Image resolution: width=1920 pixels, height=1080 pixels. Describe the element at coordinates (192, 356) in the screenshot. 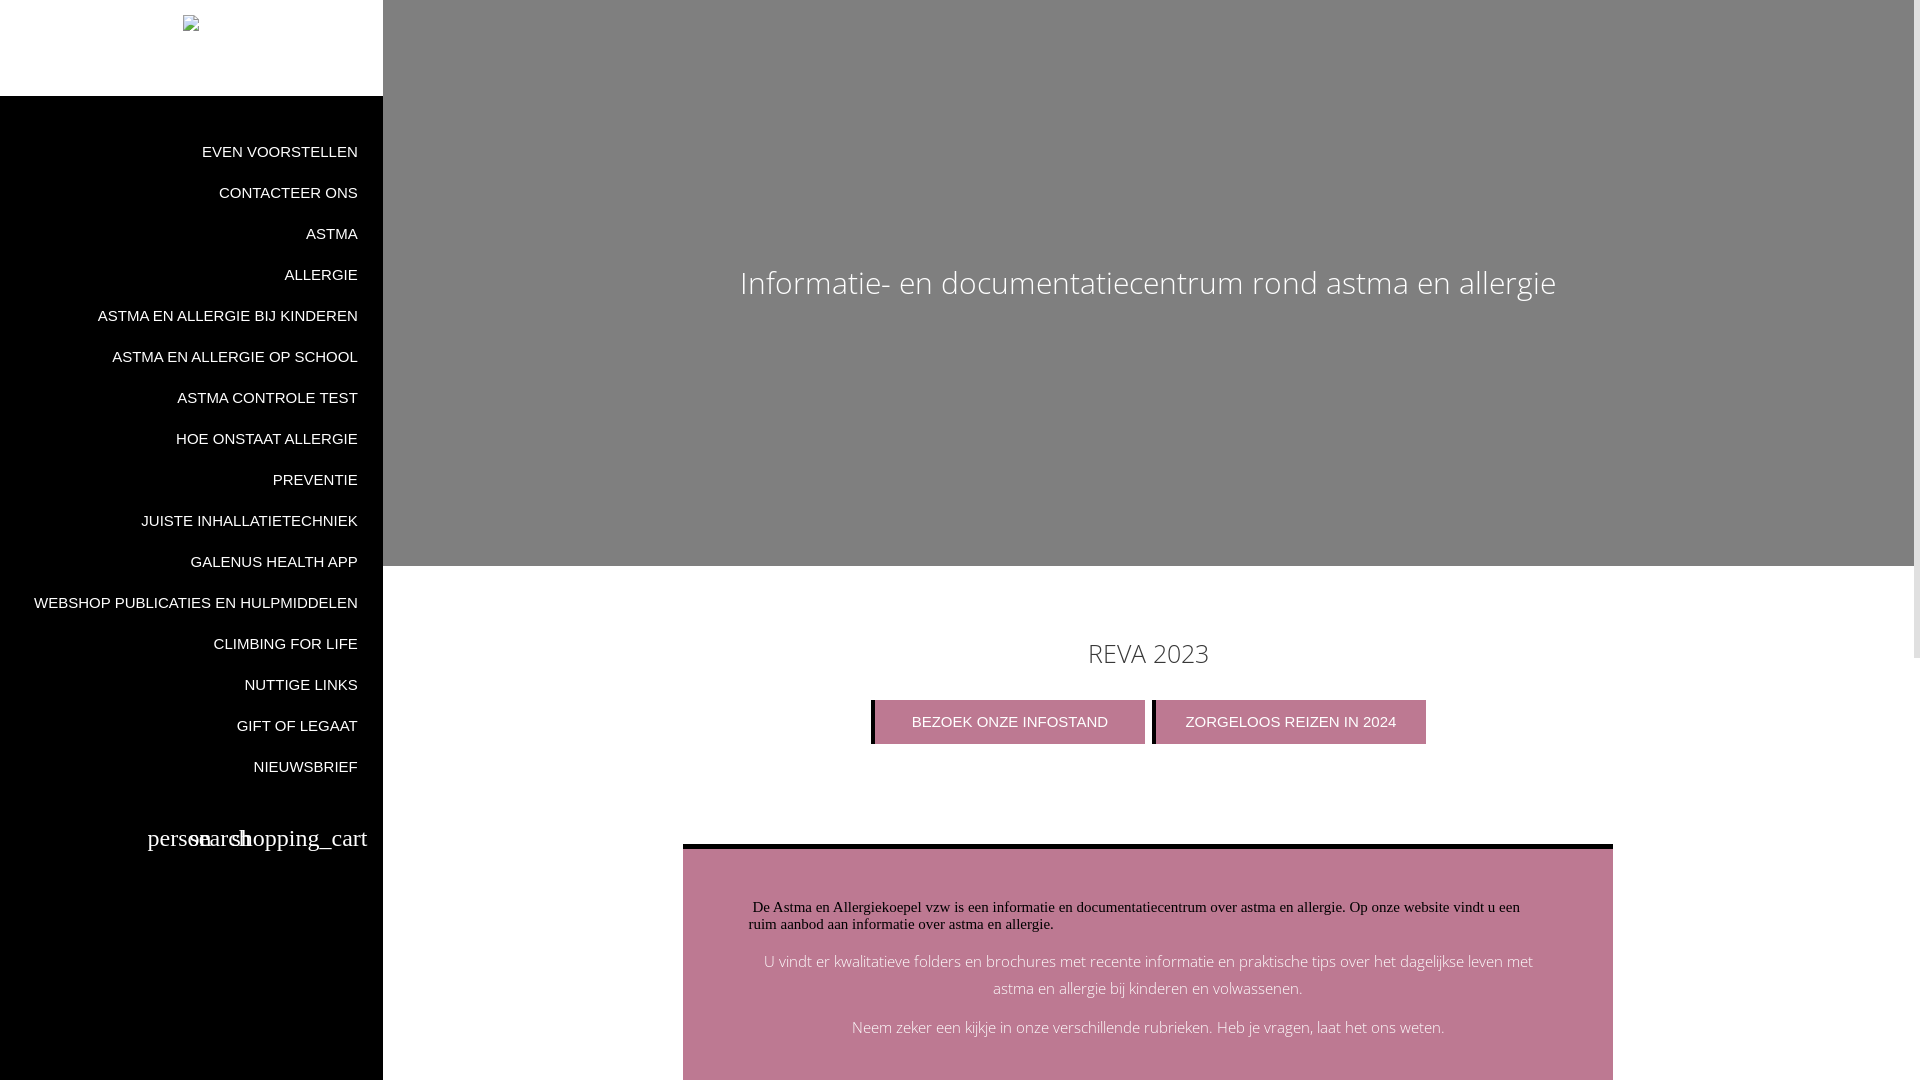

I see `ASTMA EN ALLERGIE OP SCHOOL` at that location.